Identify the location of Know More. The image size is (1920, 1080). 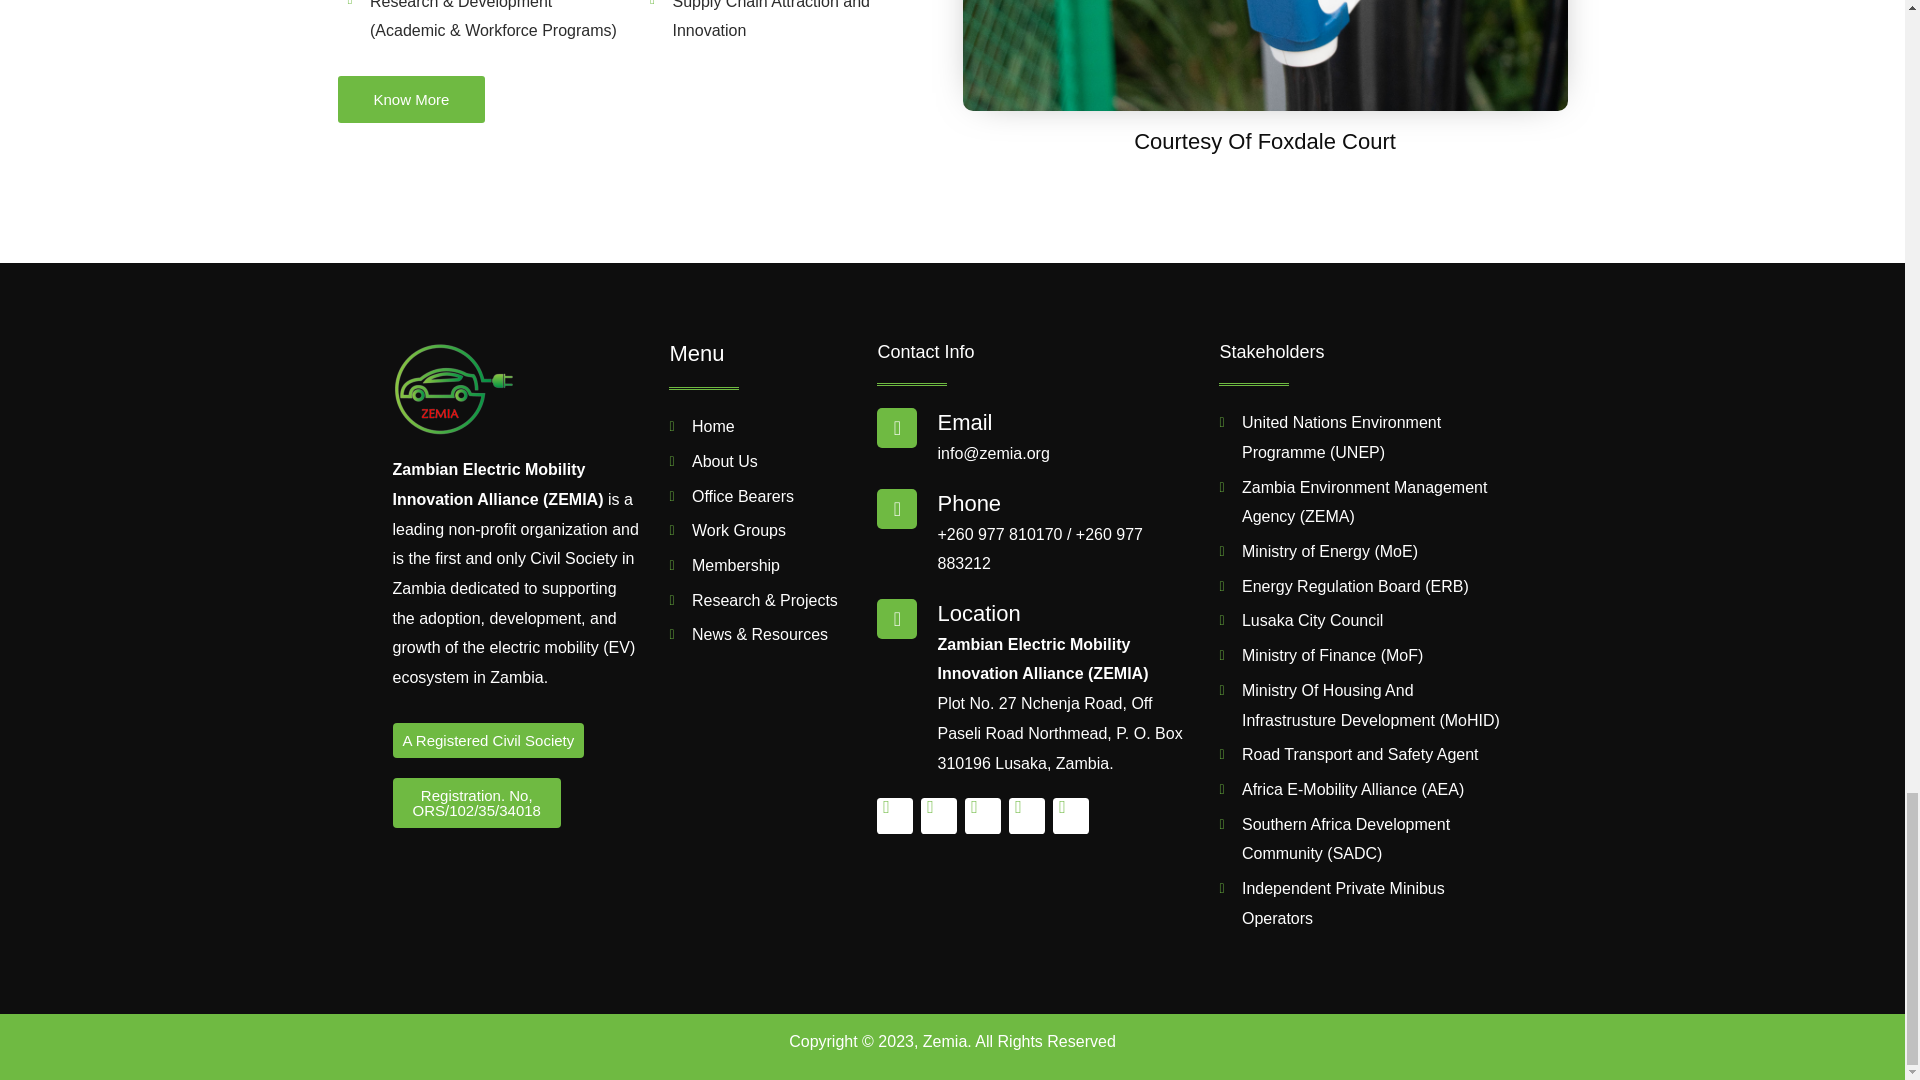
(411, 99).